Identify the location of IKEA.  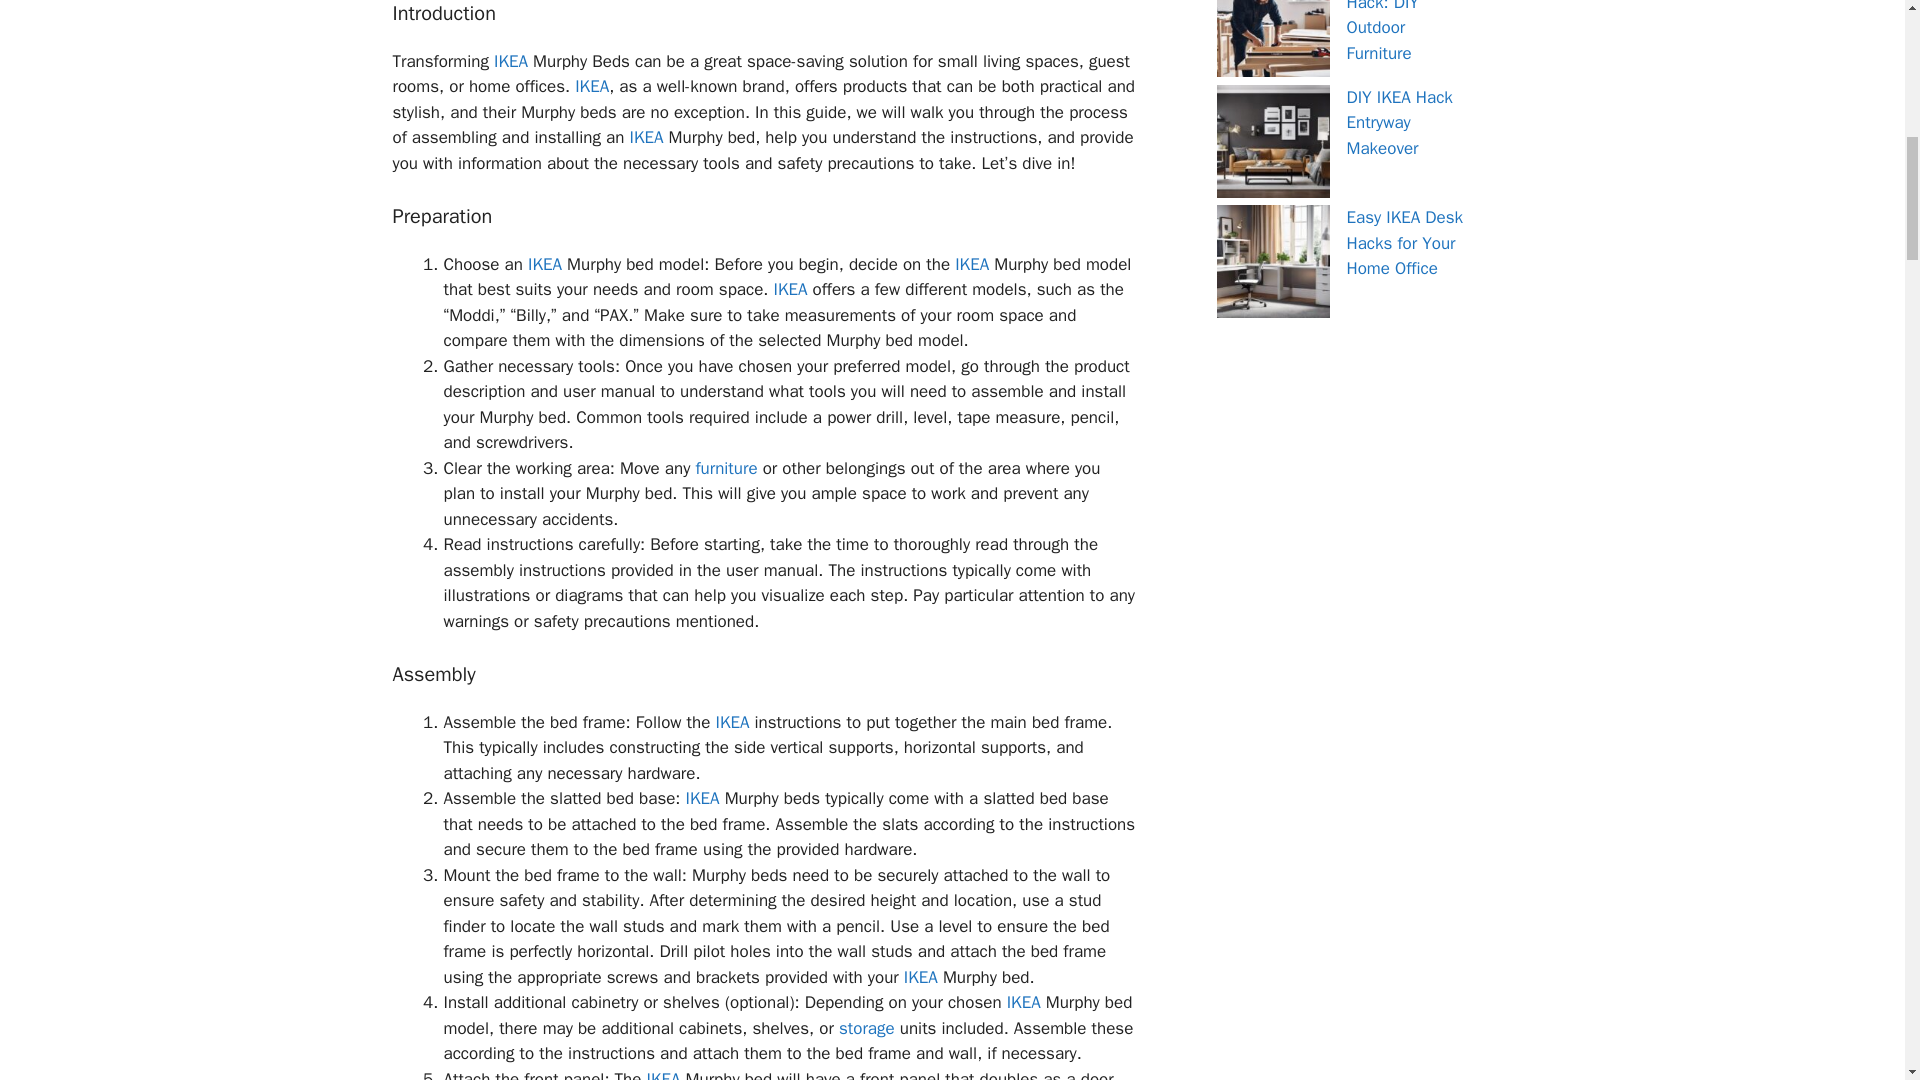
(646, 137).